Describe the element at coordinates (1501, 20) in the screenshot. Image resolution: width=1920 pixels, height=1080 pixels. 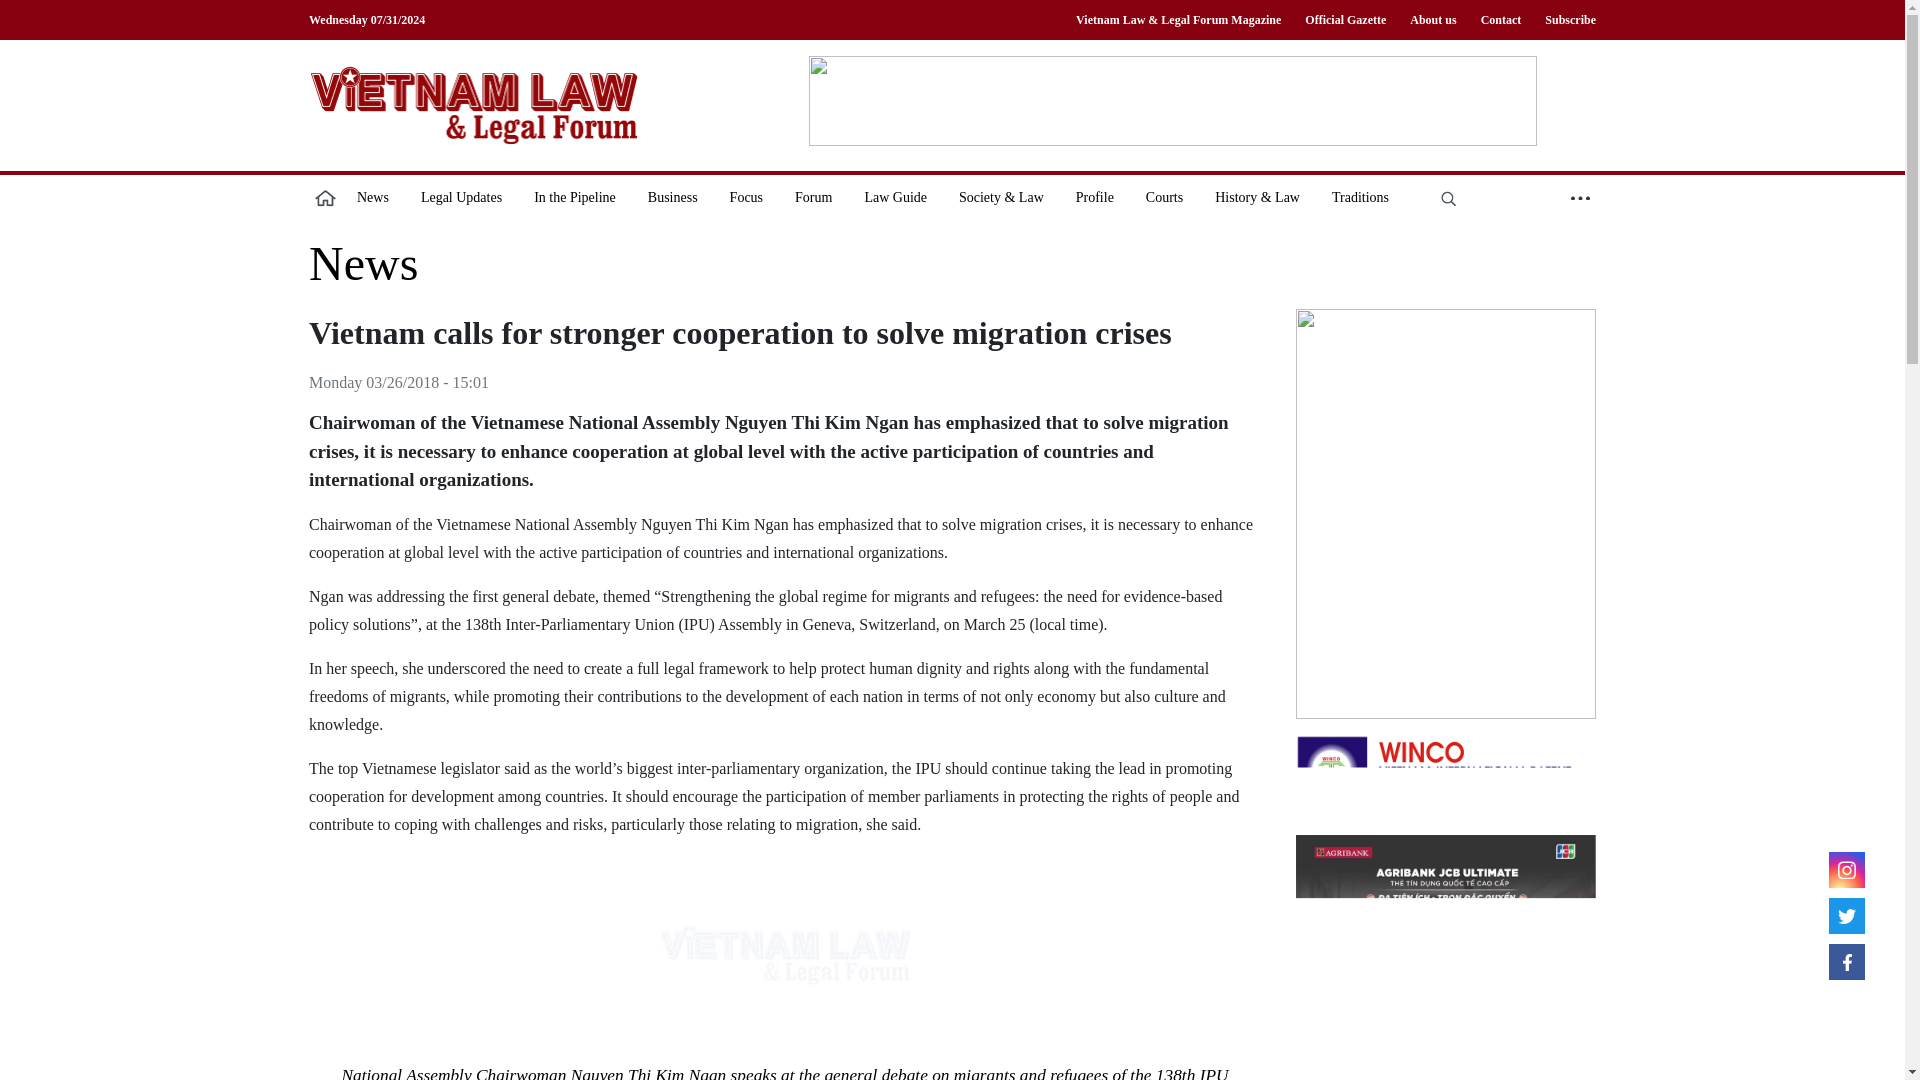
I see `Contact` at that location.